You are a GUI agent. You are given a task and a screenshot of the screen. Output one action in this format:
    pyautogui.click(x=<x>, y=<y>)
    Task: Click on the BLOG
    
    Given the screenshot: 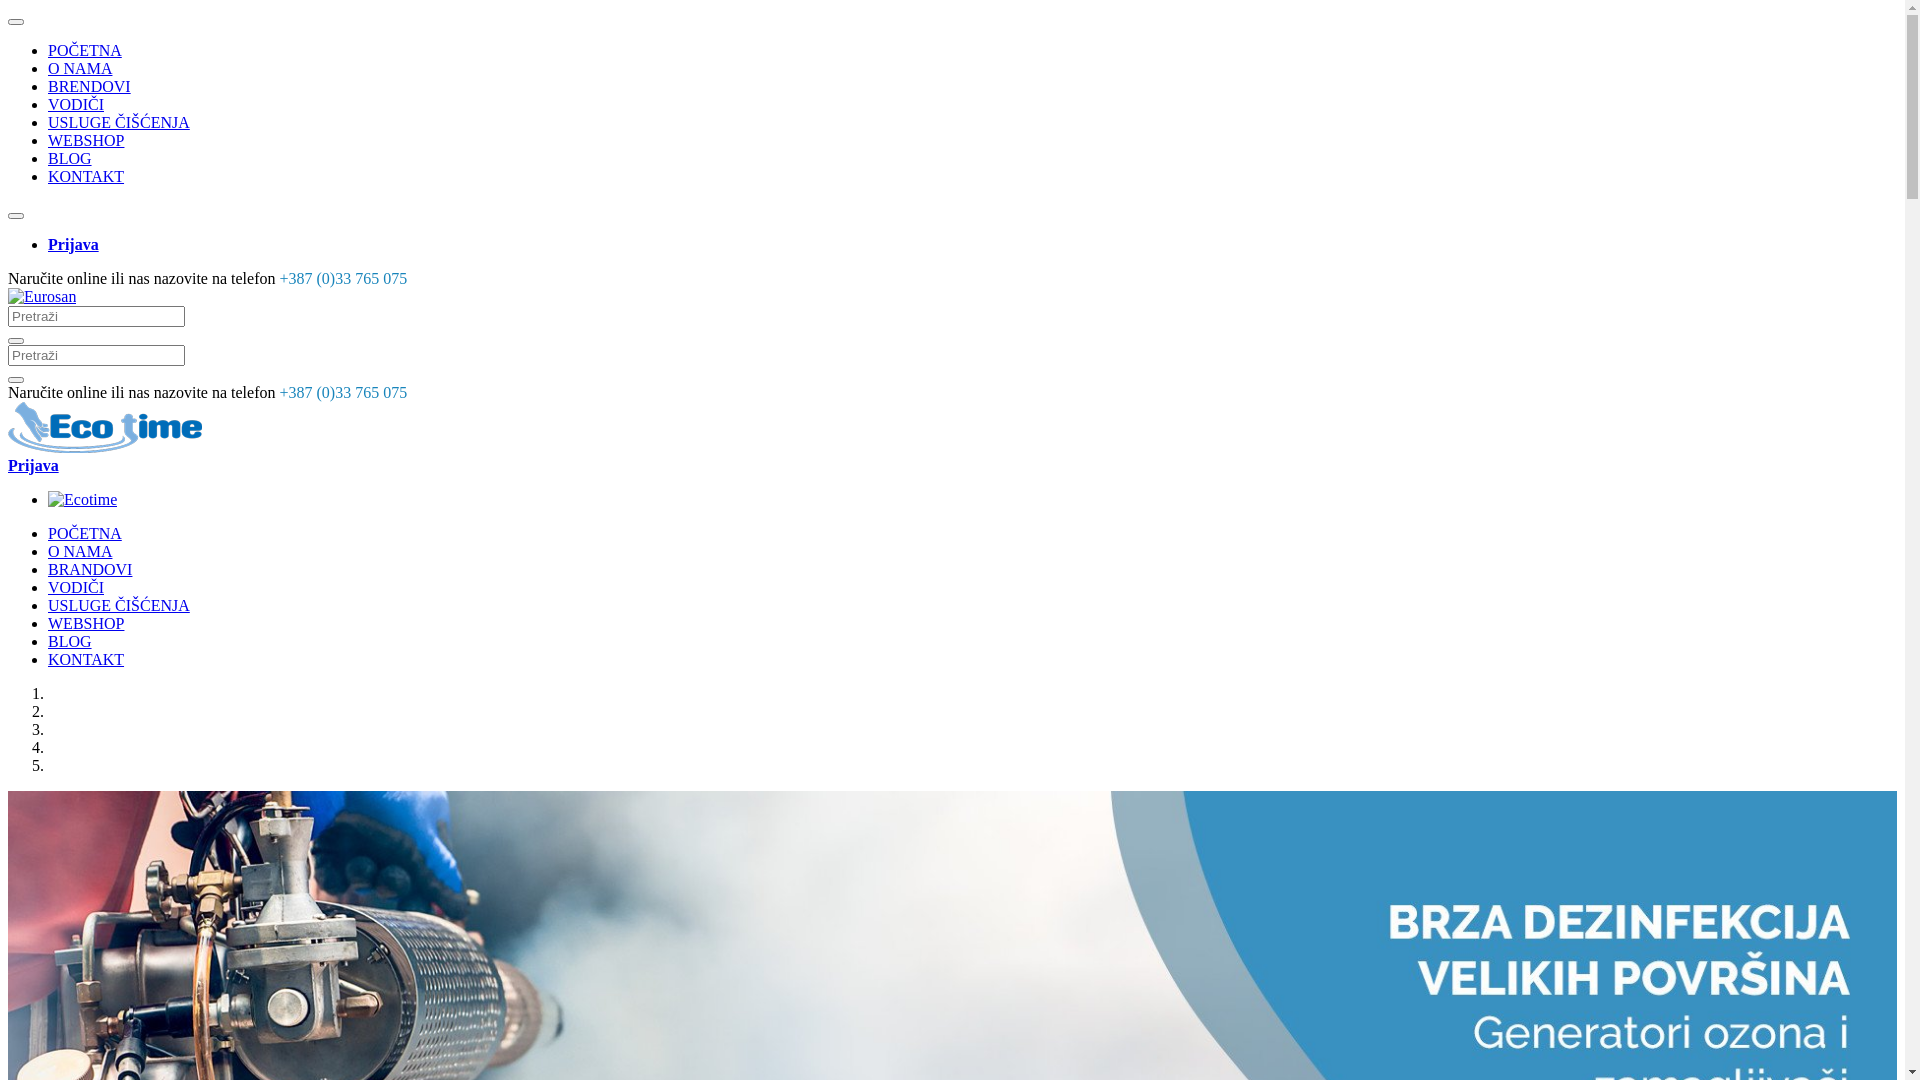 What is the action you would take?
    pyautogui.click(x=70, y=158)
    